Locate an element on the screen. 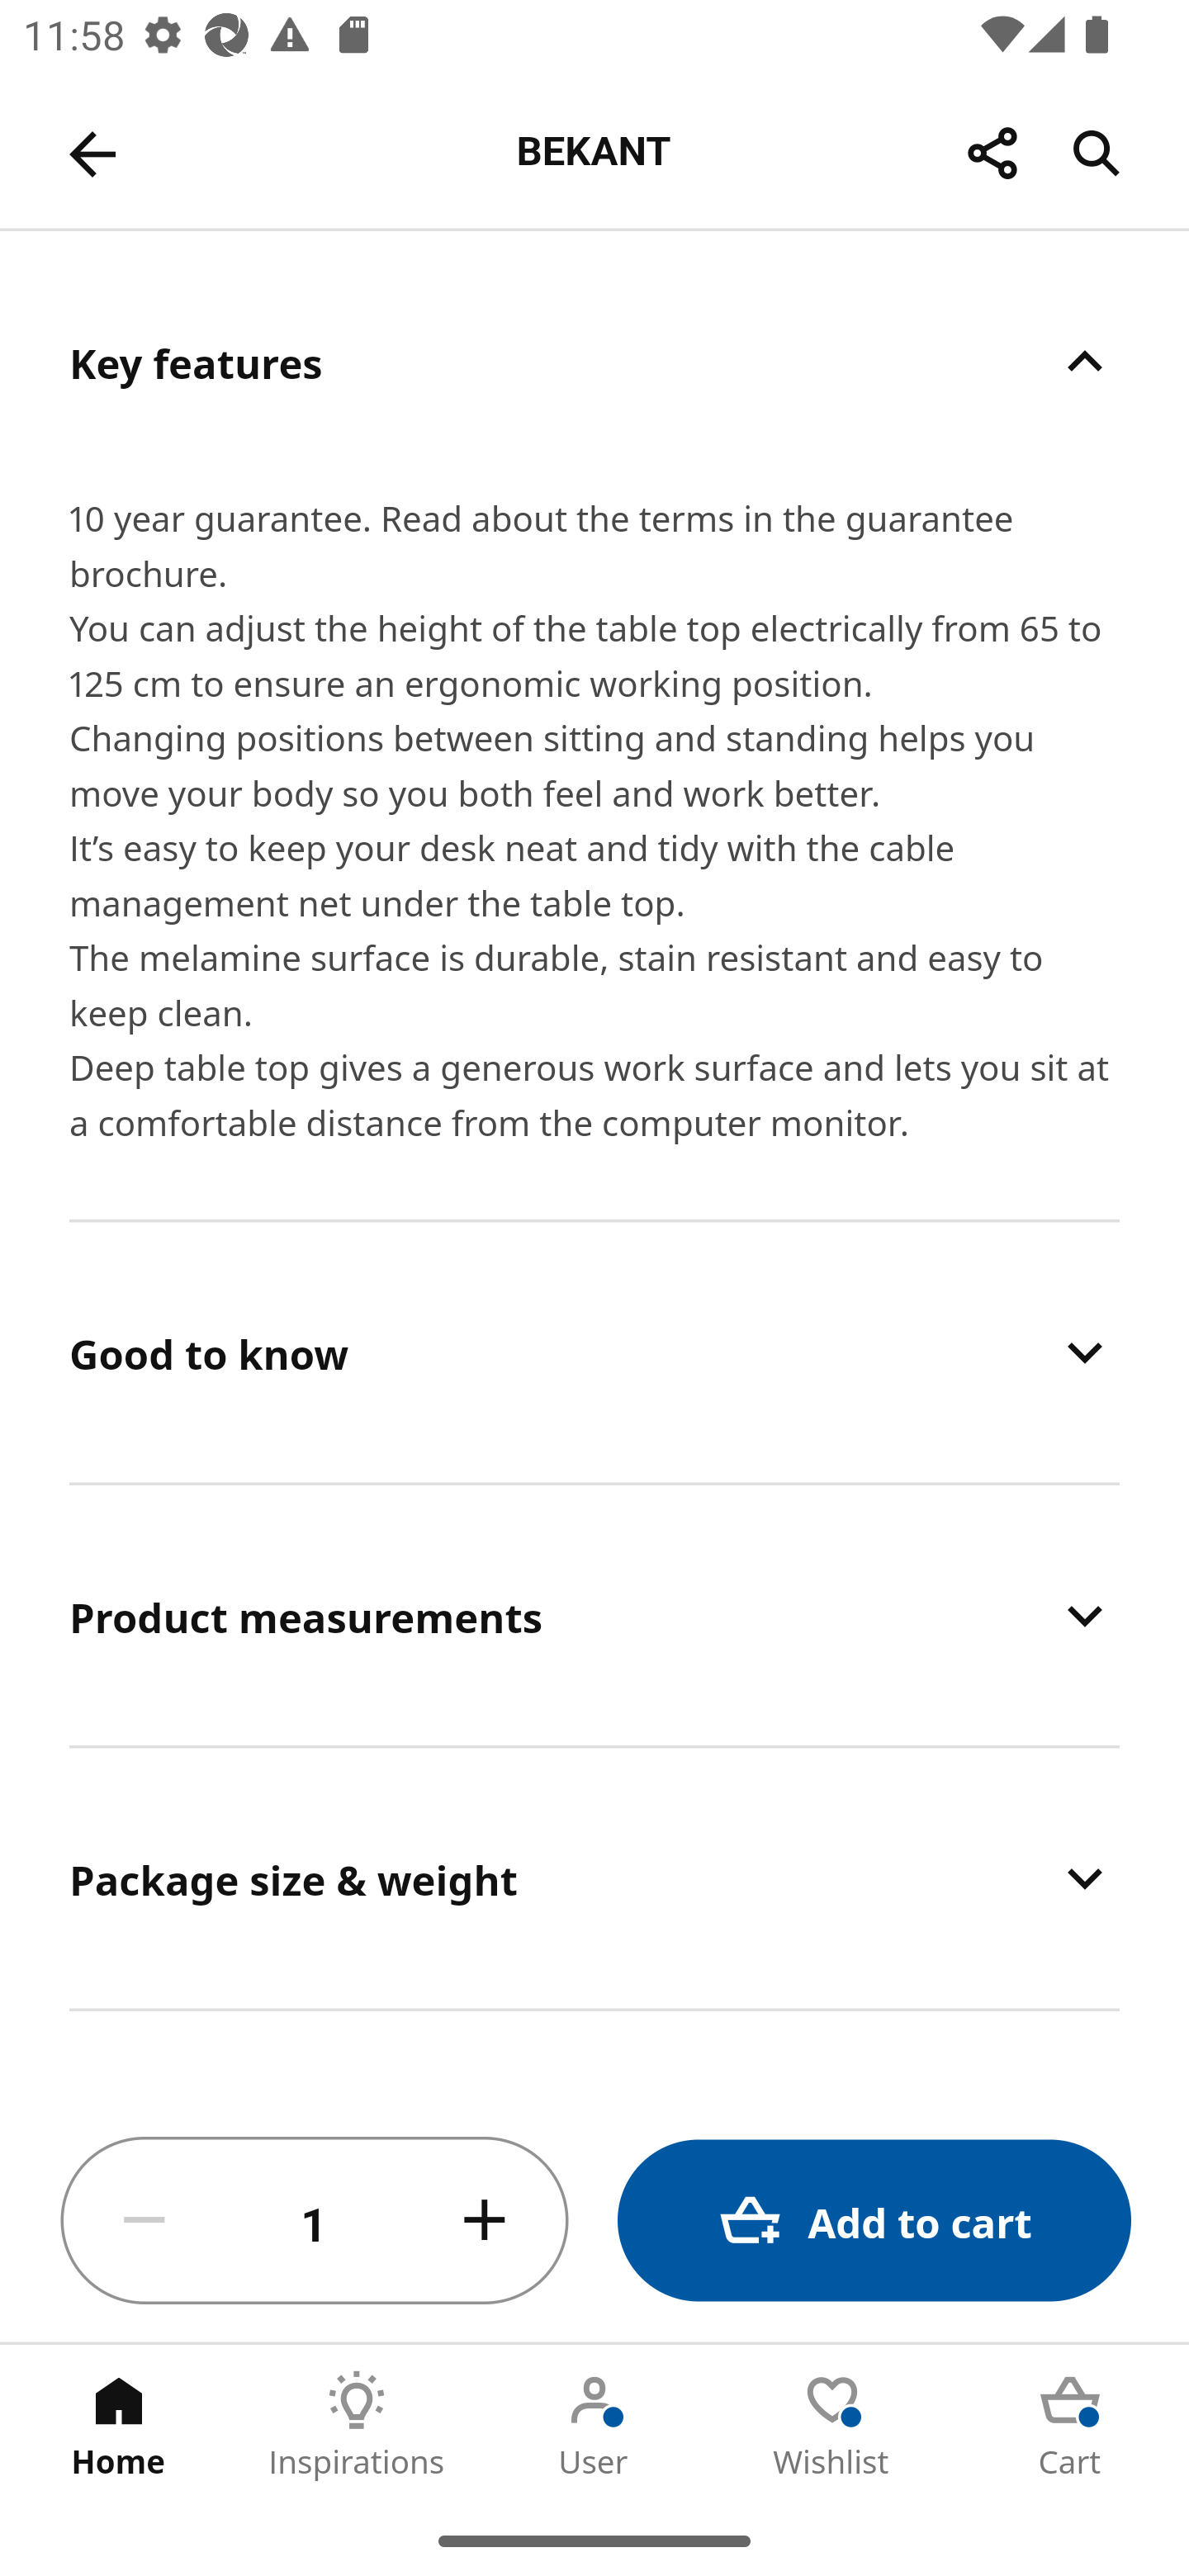  Wishlist
Tab 4 of 5 is located at coordinates (832, 2425).